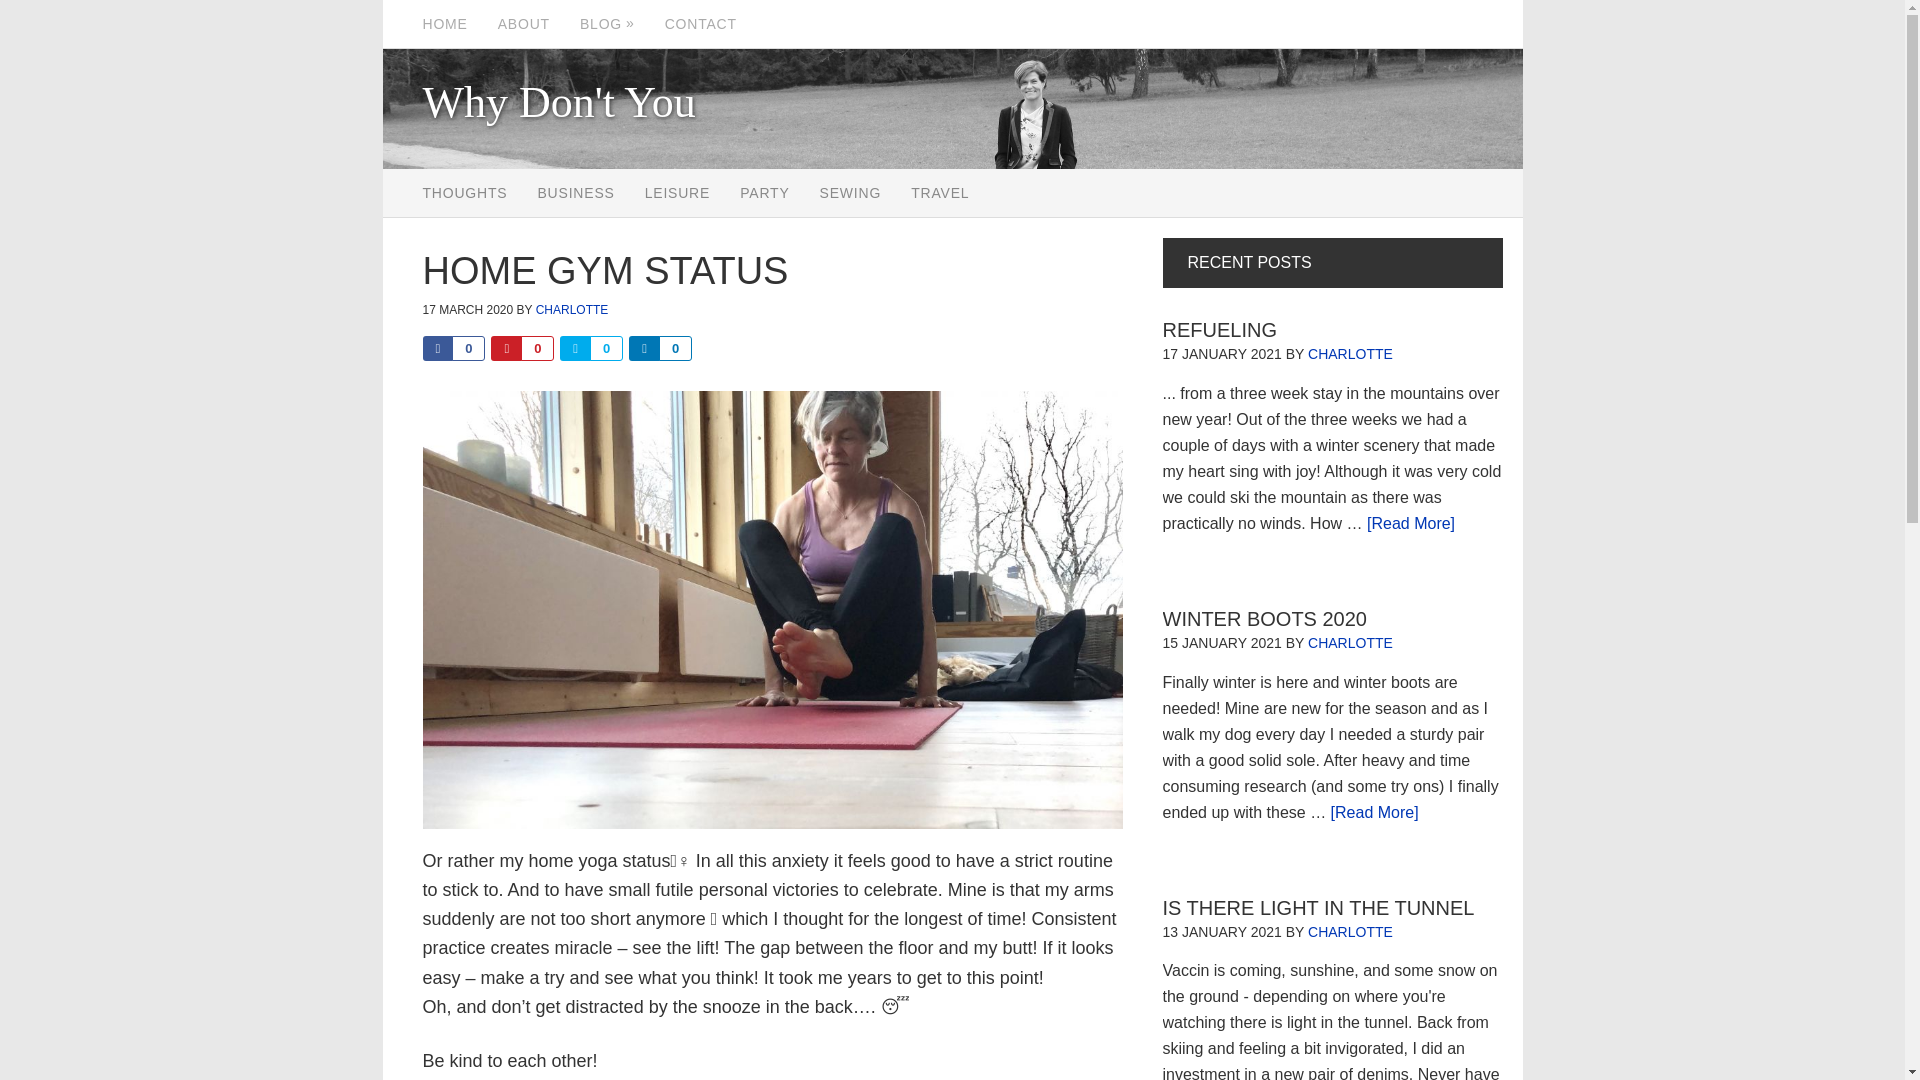  Describe the element at coordinates (1350, 643) in the screenshot. I see `CHARLOTTE` at that location.